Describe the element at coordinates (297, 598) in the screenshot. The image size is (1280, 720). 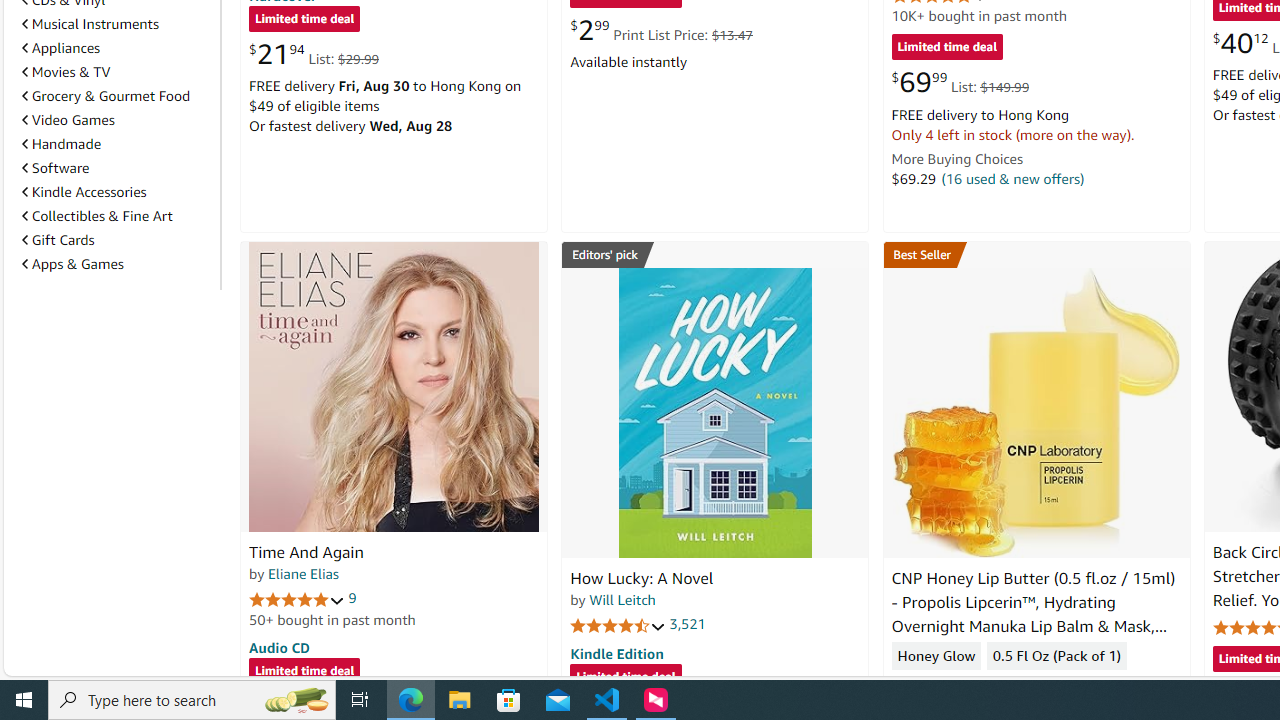
I see `5.0 out of 5 stars` at that location.